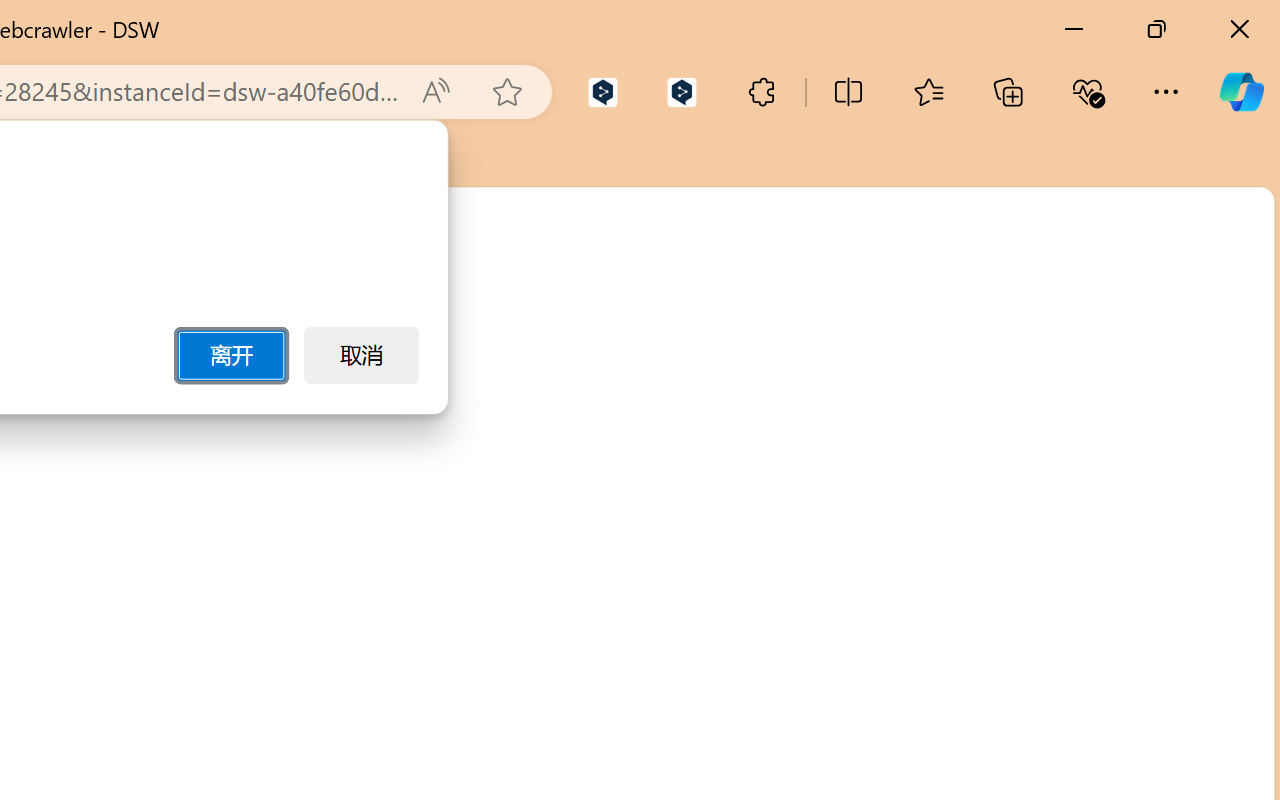  What do you see at coordinates (1241, 92) in the screenshot?
I see `Copilot (Ctrl+Shift+.)` at bounding box center [1241, 92].